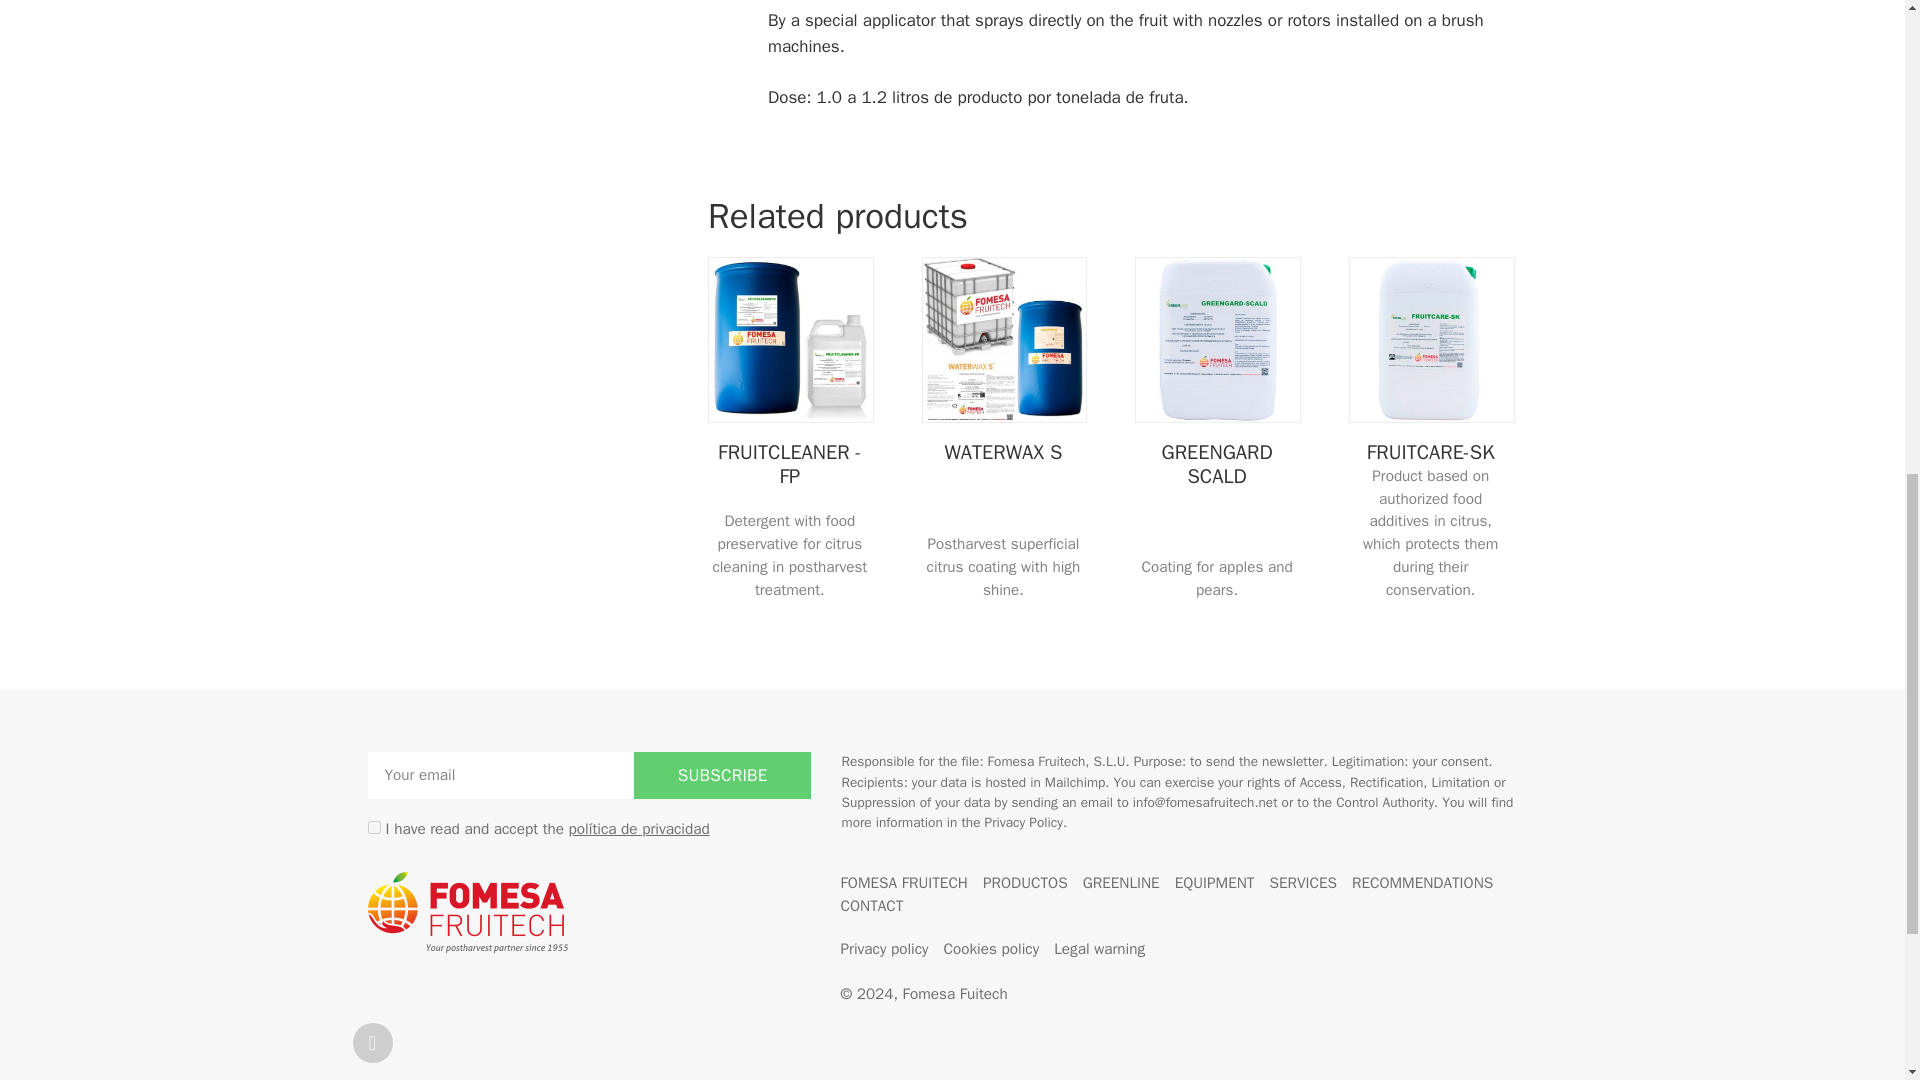  I want to click on on, so click(374, 826).